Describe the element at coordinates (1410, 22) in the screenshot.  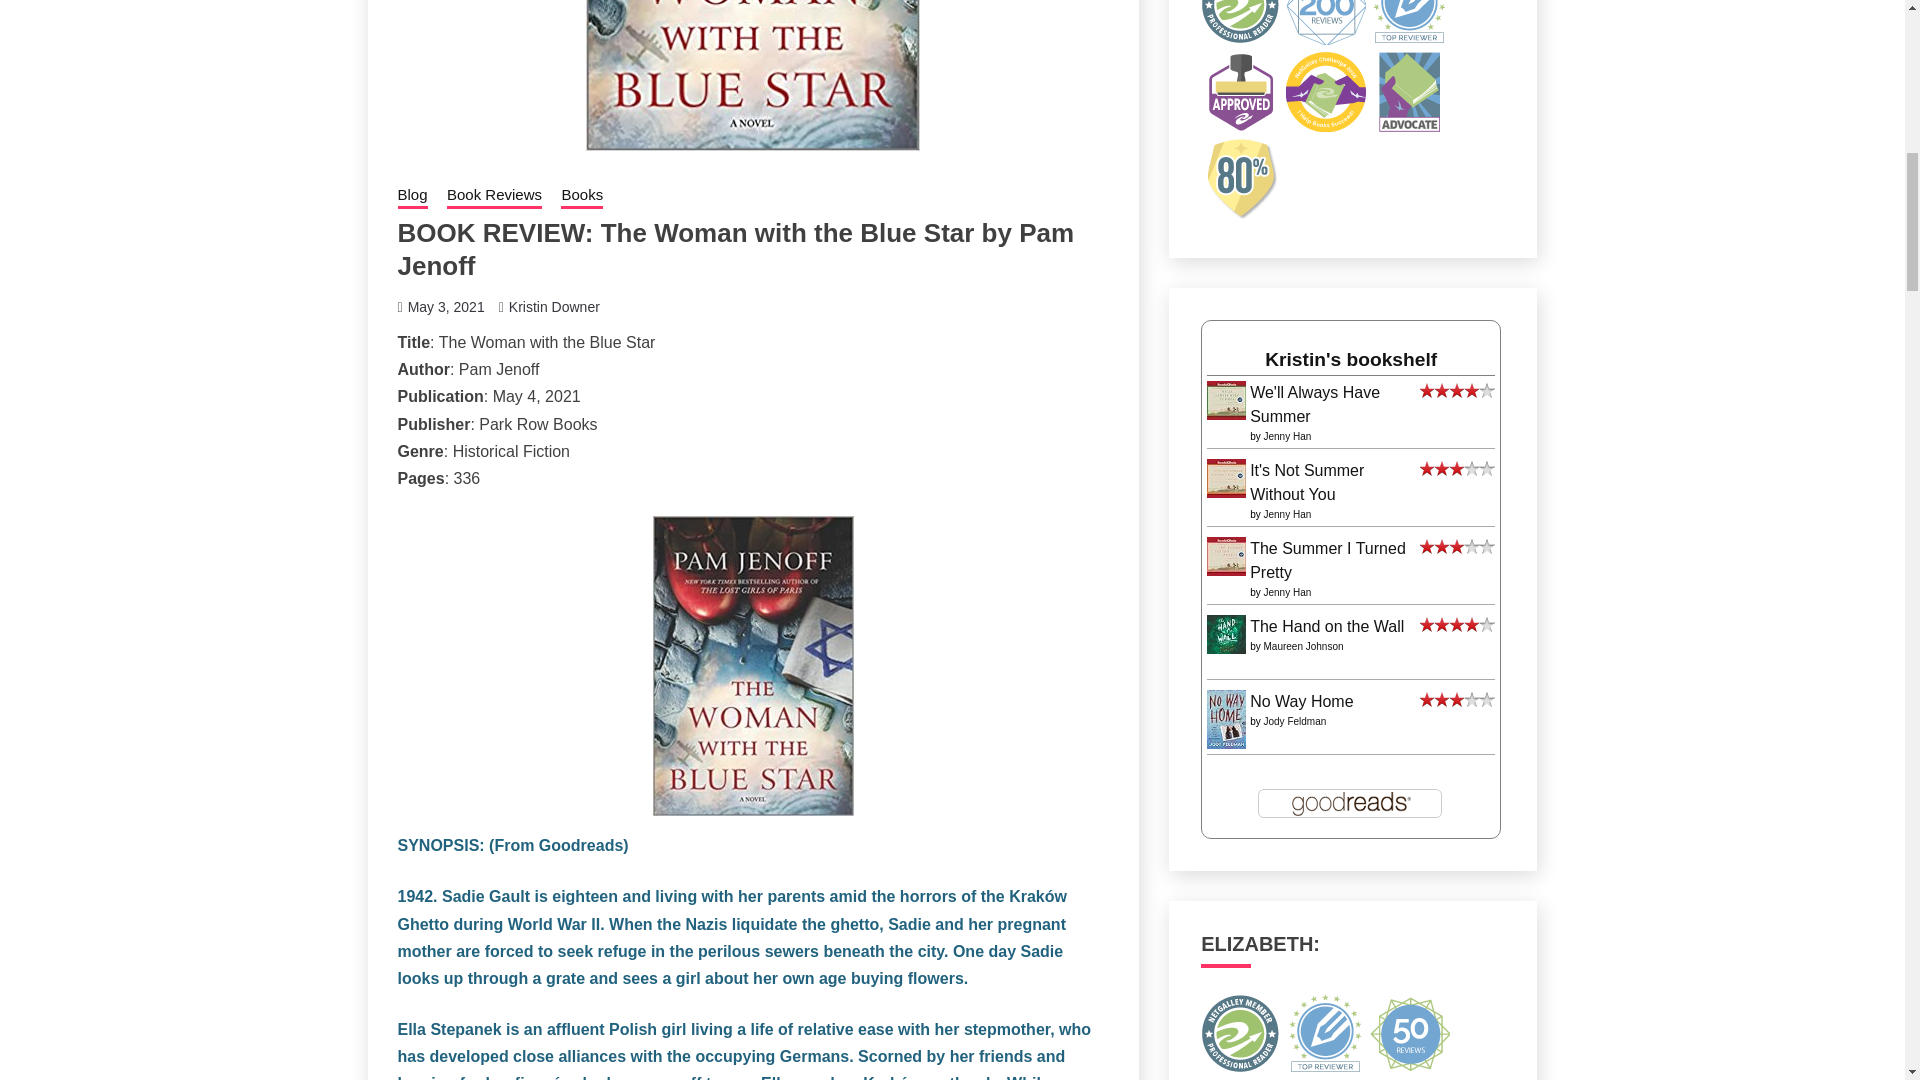
I see `Reviews Published` at that location.